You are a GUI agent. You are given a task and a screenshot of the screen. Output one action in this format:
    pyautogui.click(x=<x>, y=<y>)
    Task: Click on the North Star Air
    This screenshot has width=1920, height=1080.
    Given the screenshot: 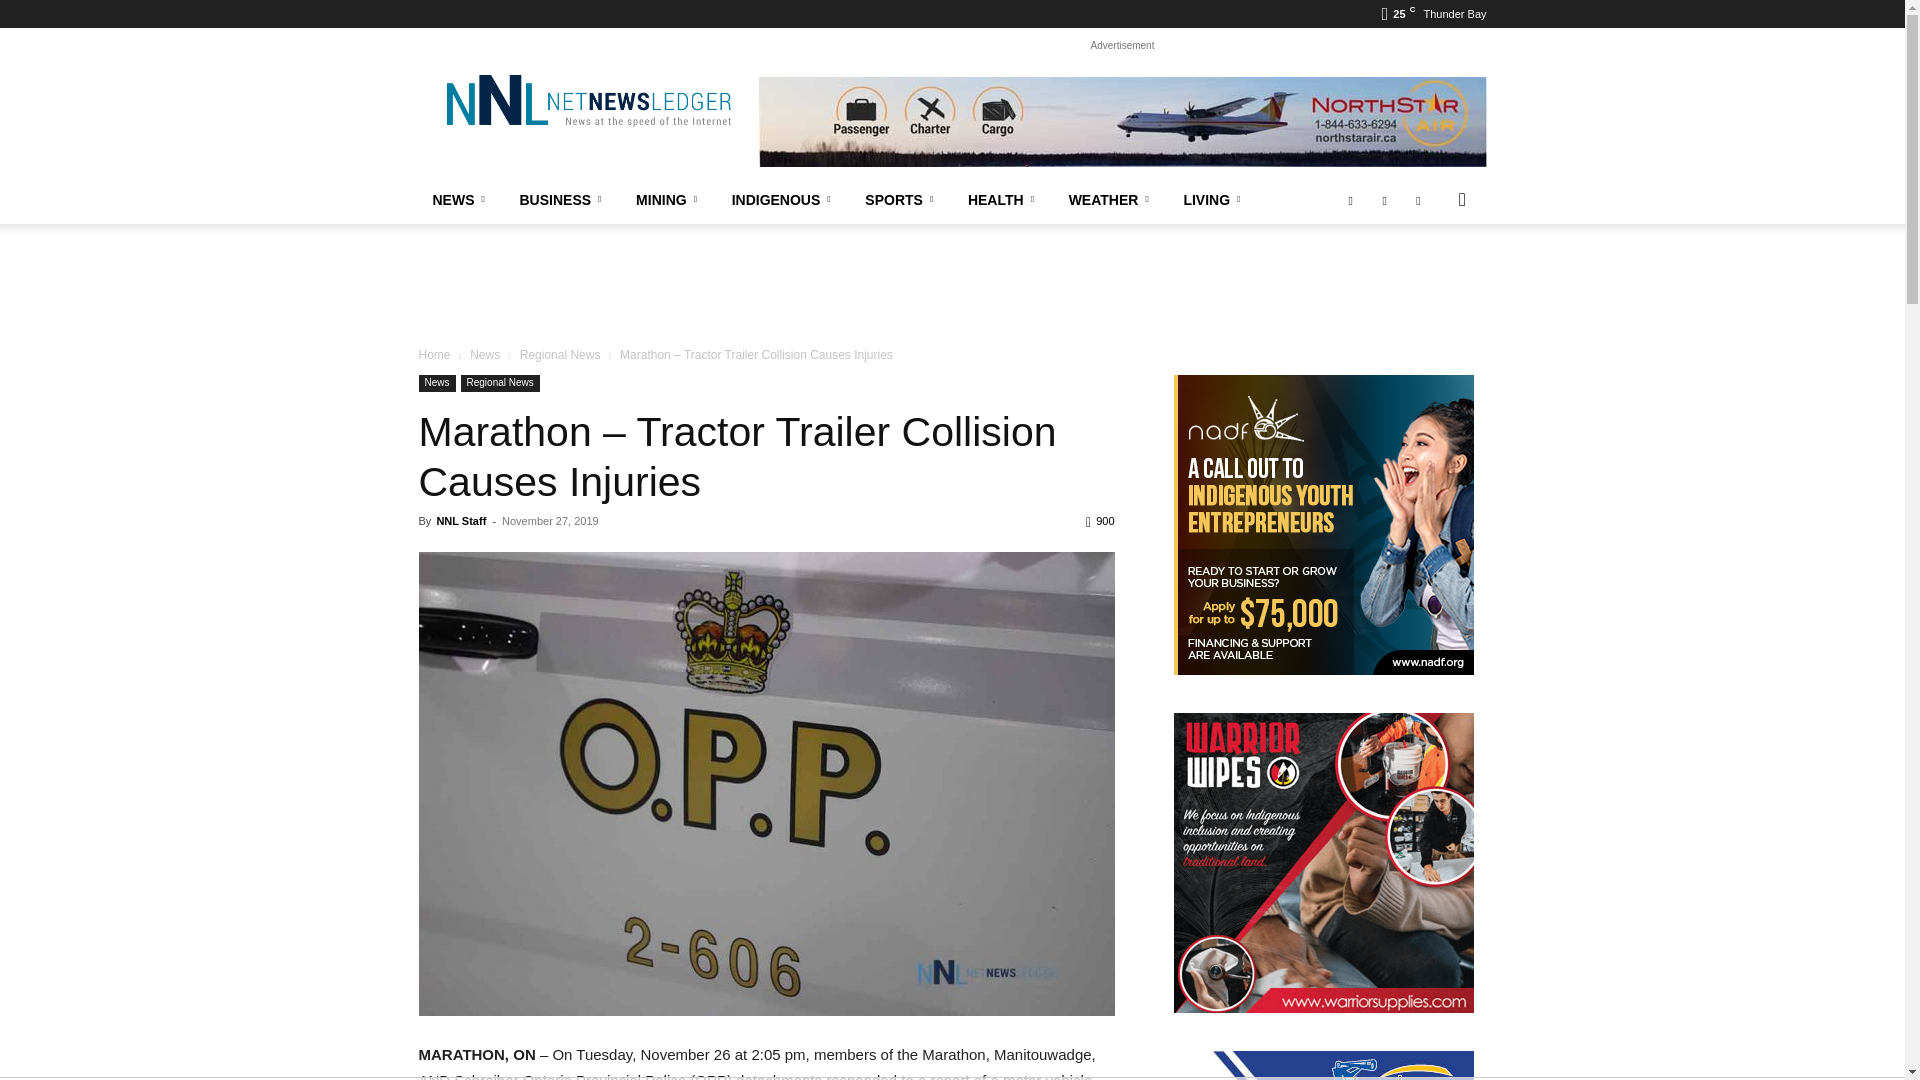 What is the action you would take?
    pyautogui.click(x=1122, y=122)
    